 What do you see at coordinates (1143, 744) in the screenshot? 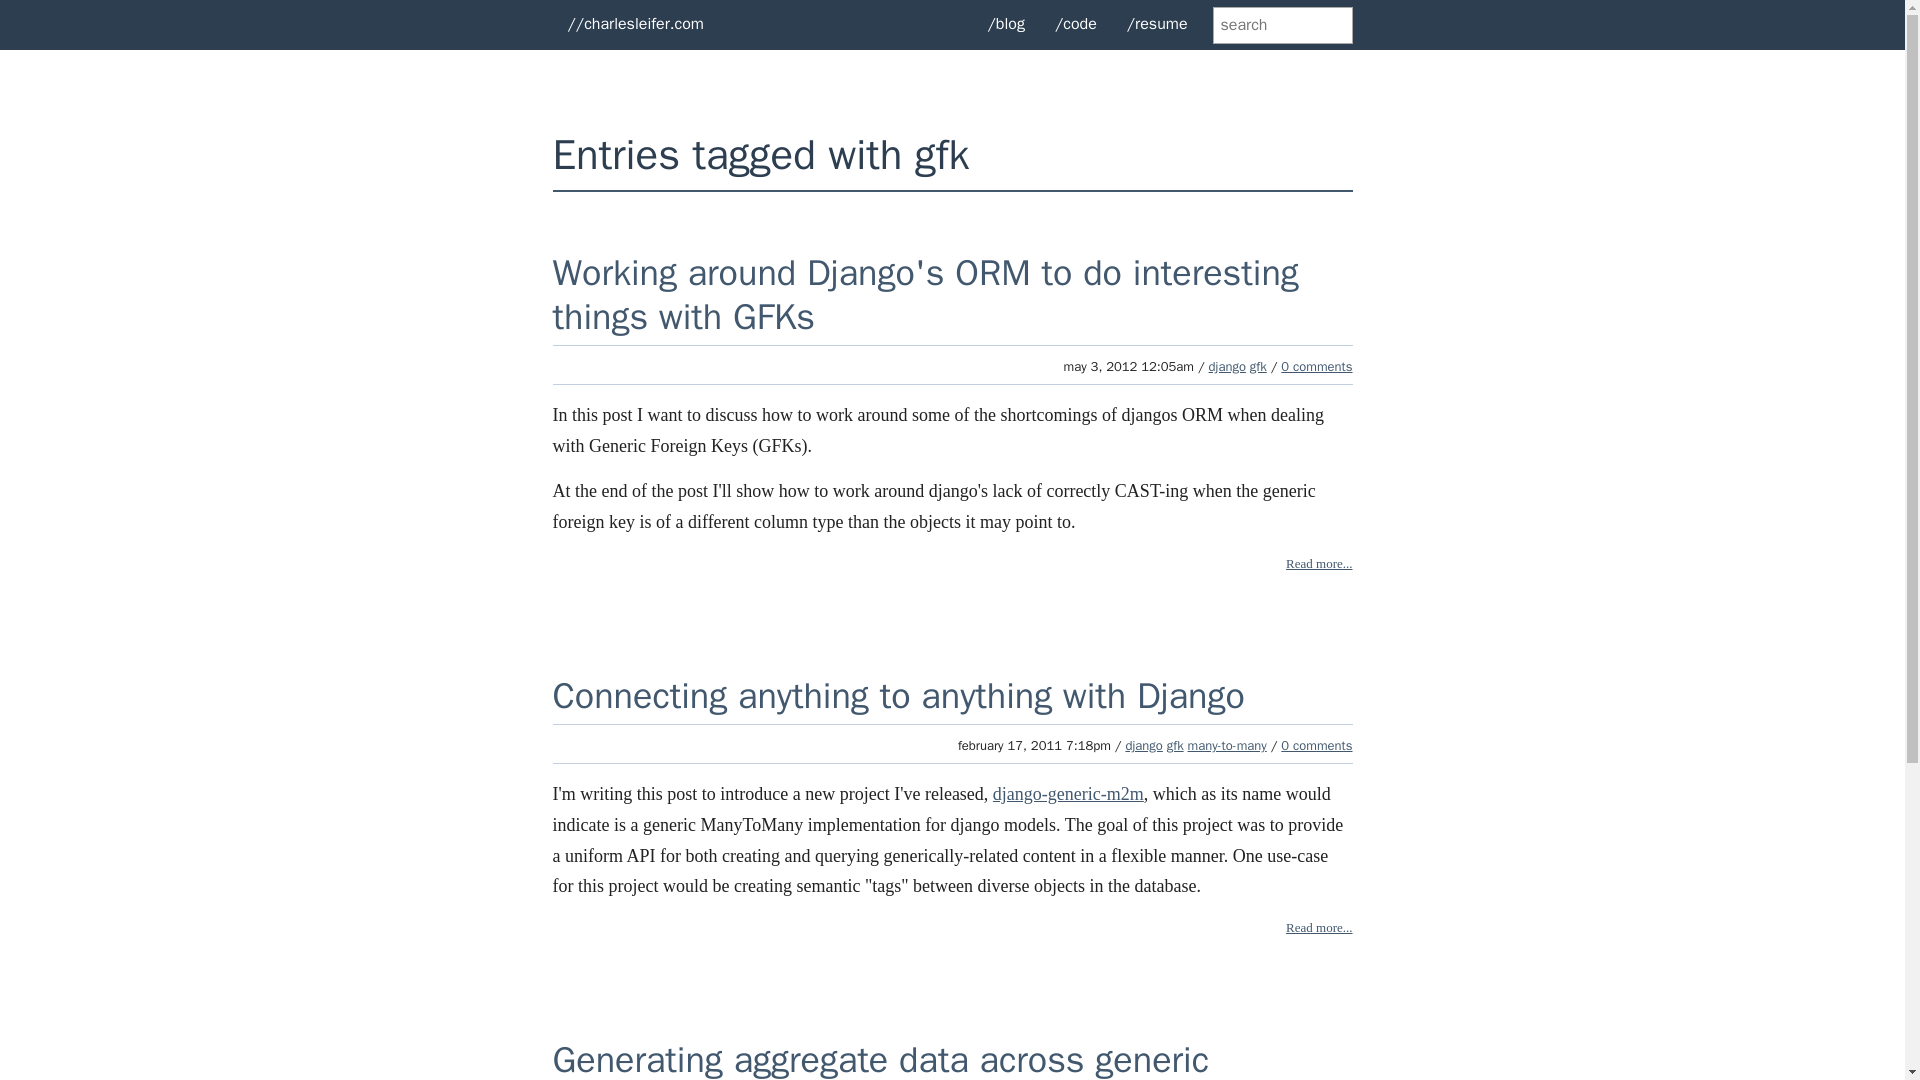
I see `django` at bounding box center [1143, 744].